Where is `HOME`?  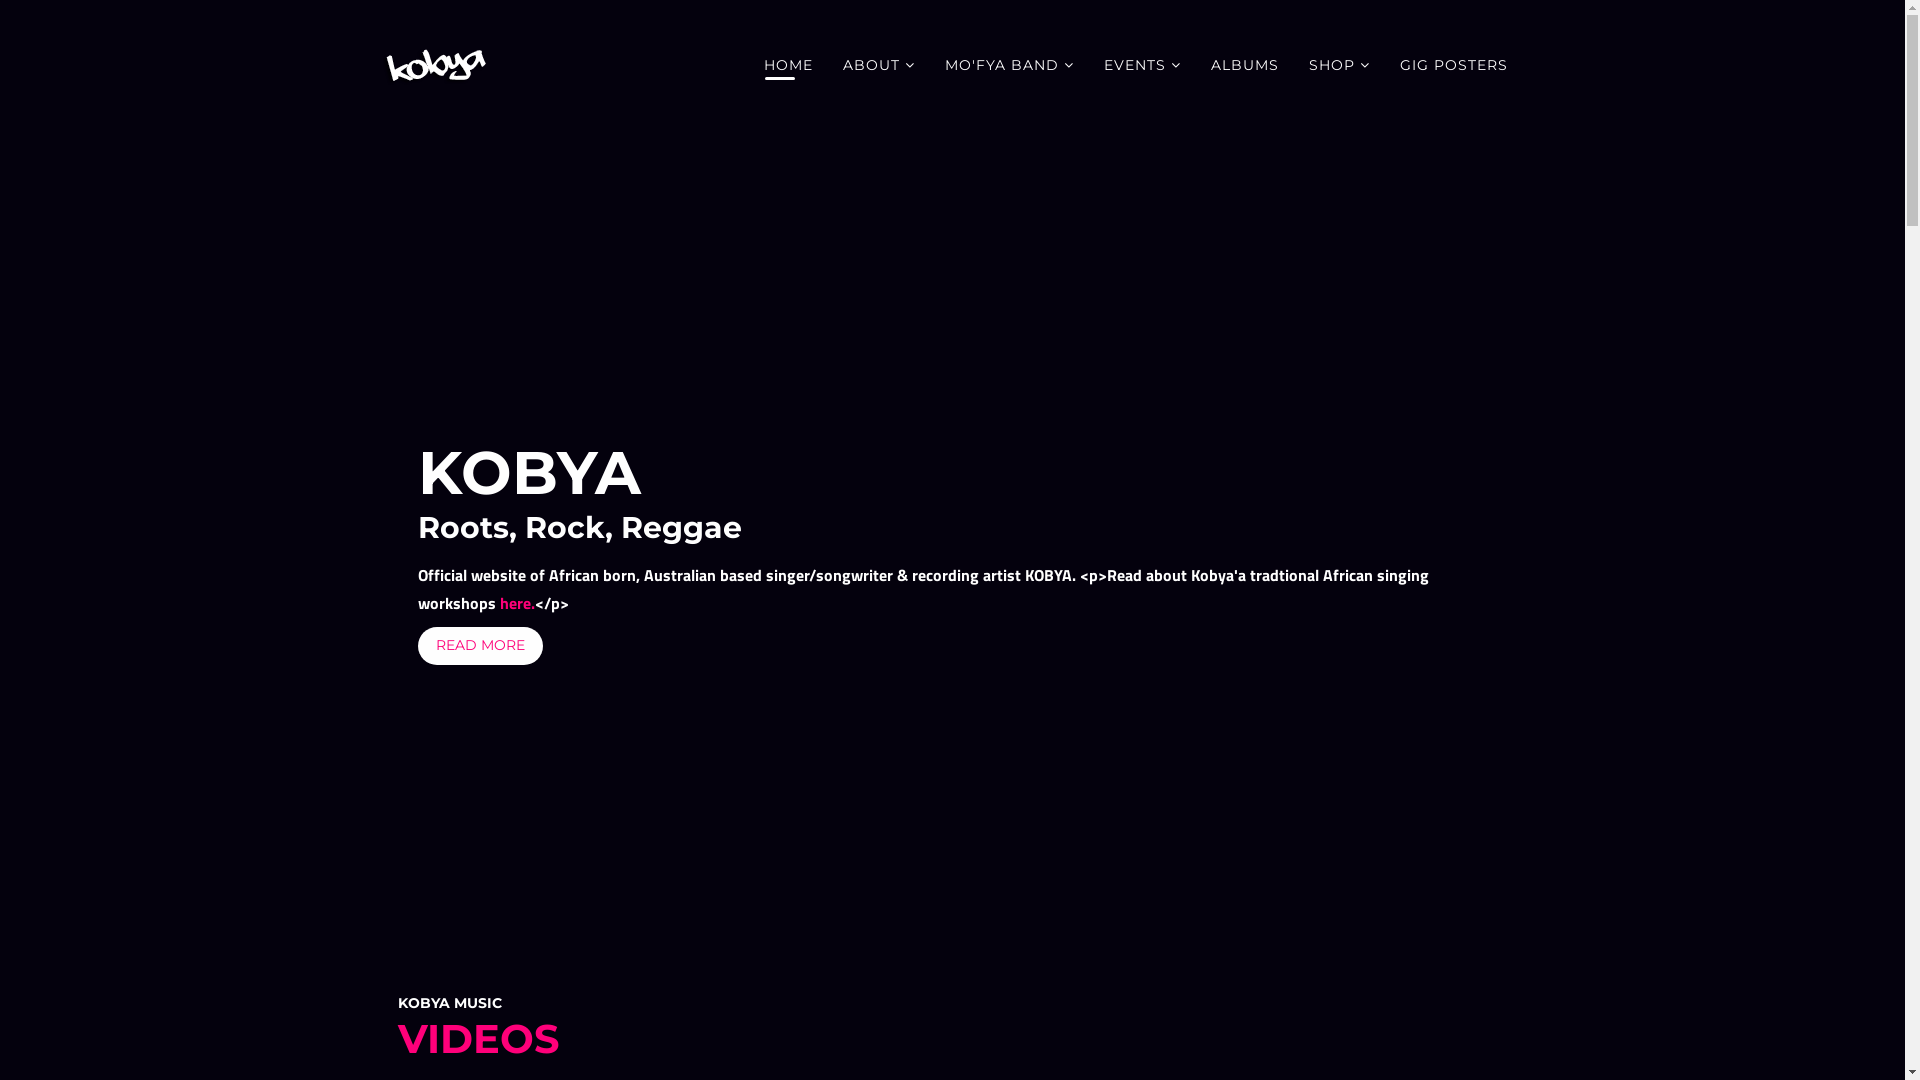
HOME is located at coordinates (788, 65).